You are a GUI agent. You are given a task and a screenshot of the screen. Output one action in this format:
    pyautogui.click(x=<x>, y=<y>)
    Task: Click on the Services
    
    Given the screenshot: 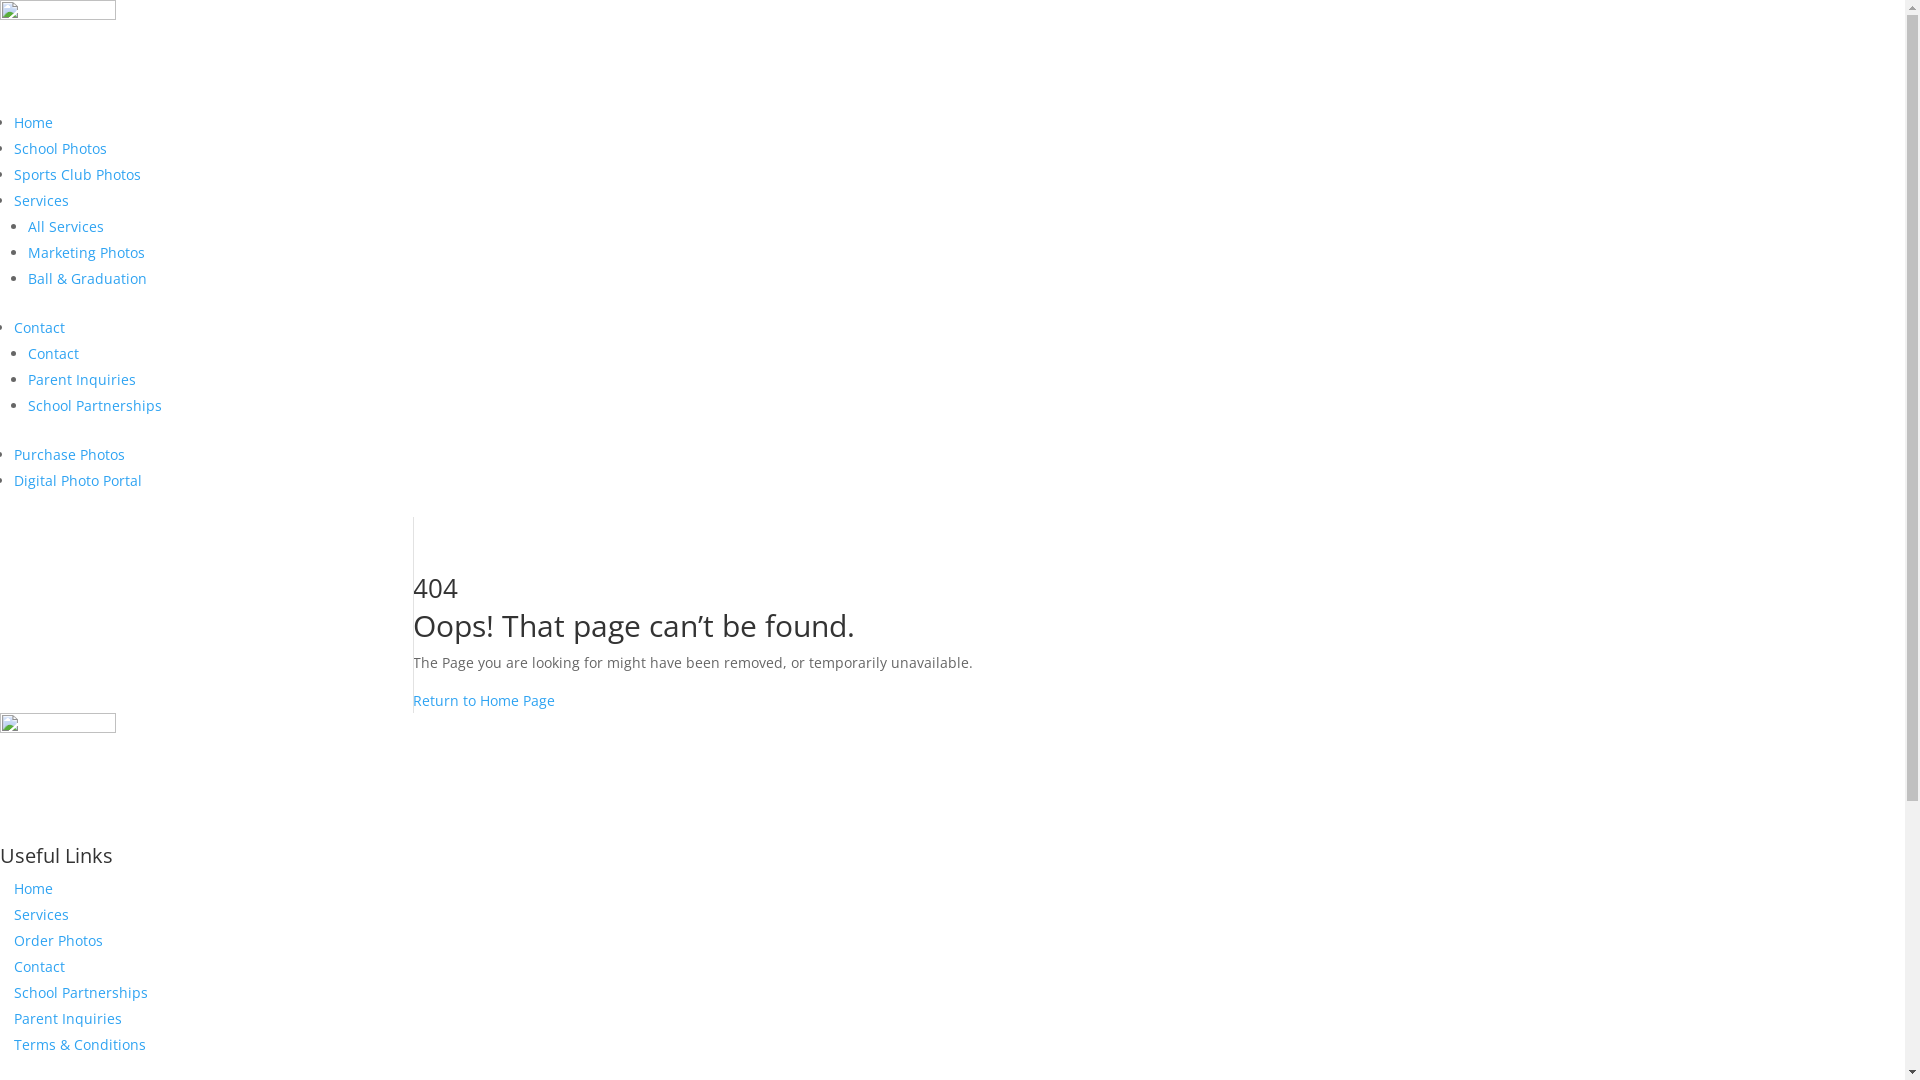 What is the action you would take?
    pyautogui.click(x=42, y=914)
    